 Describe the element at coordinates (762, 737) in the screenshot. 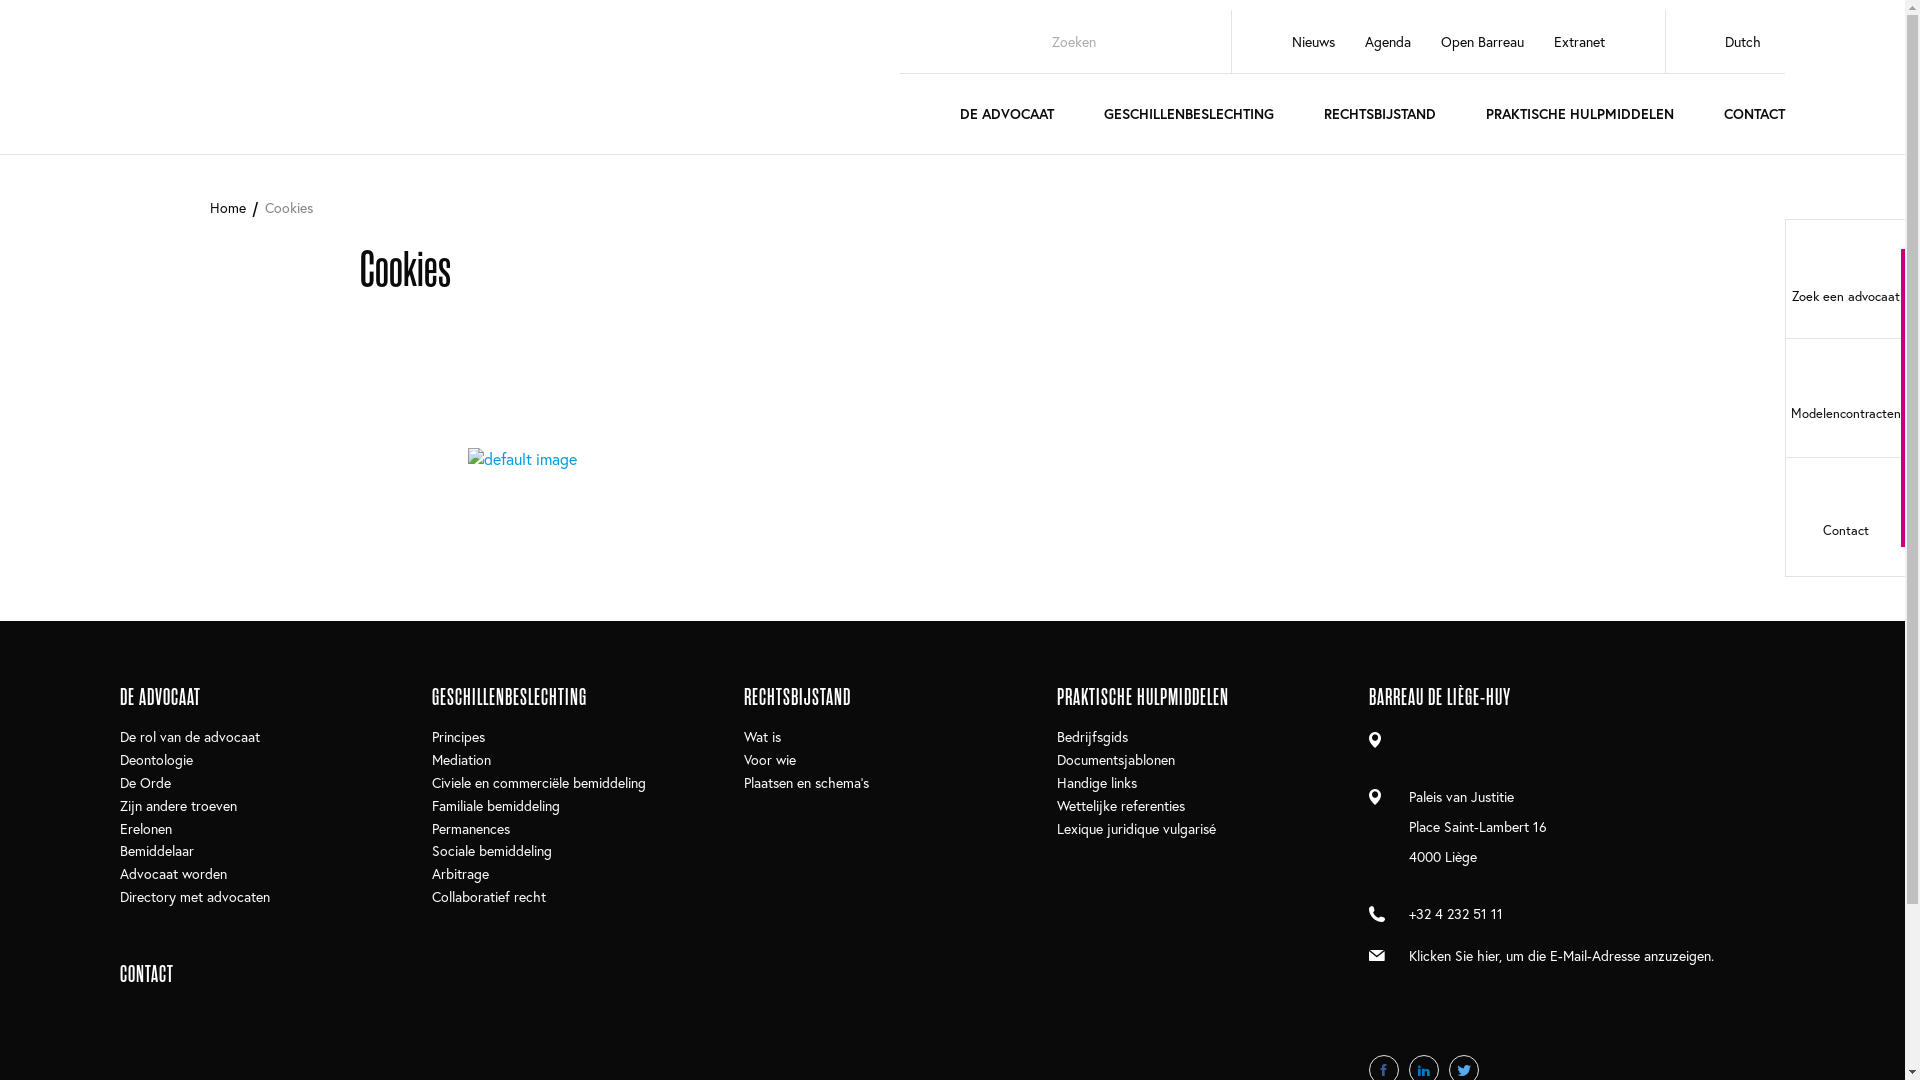

I see `Wat is` at that location.